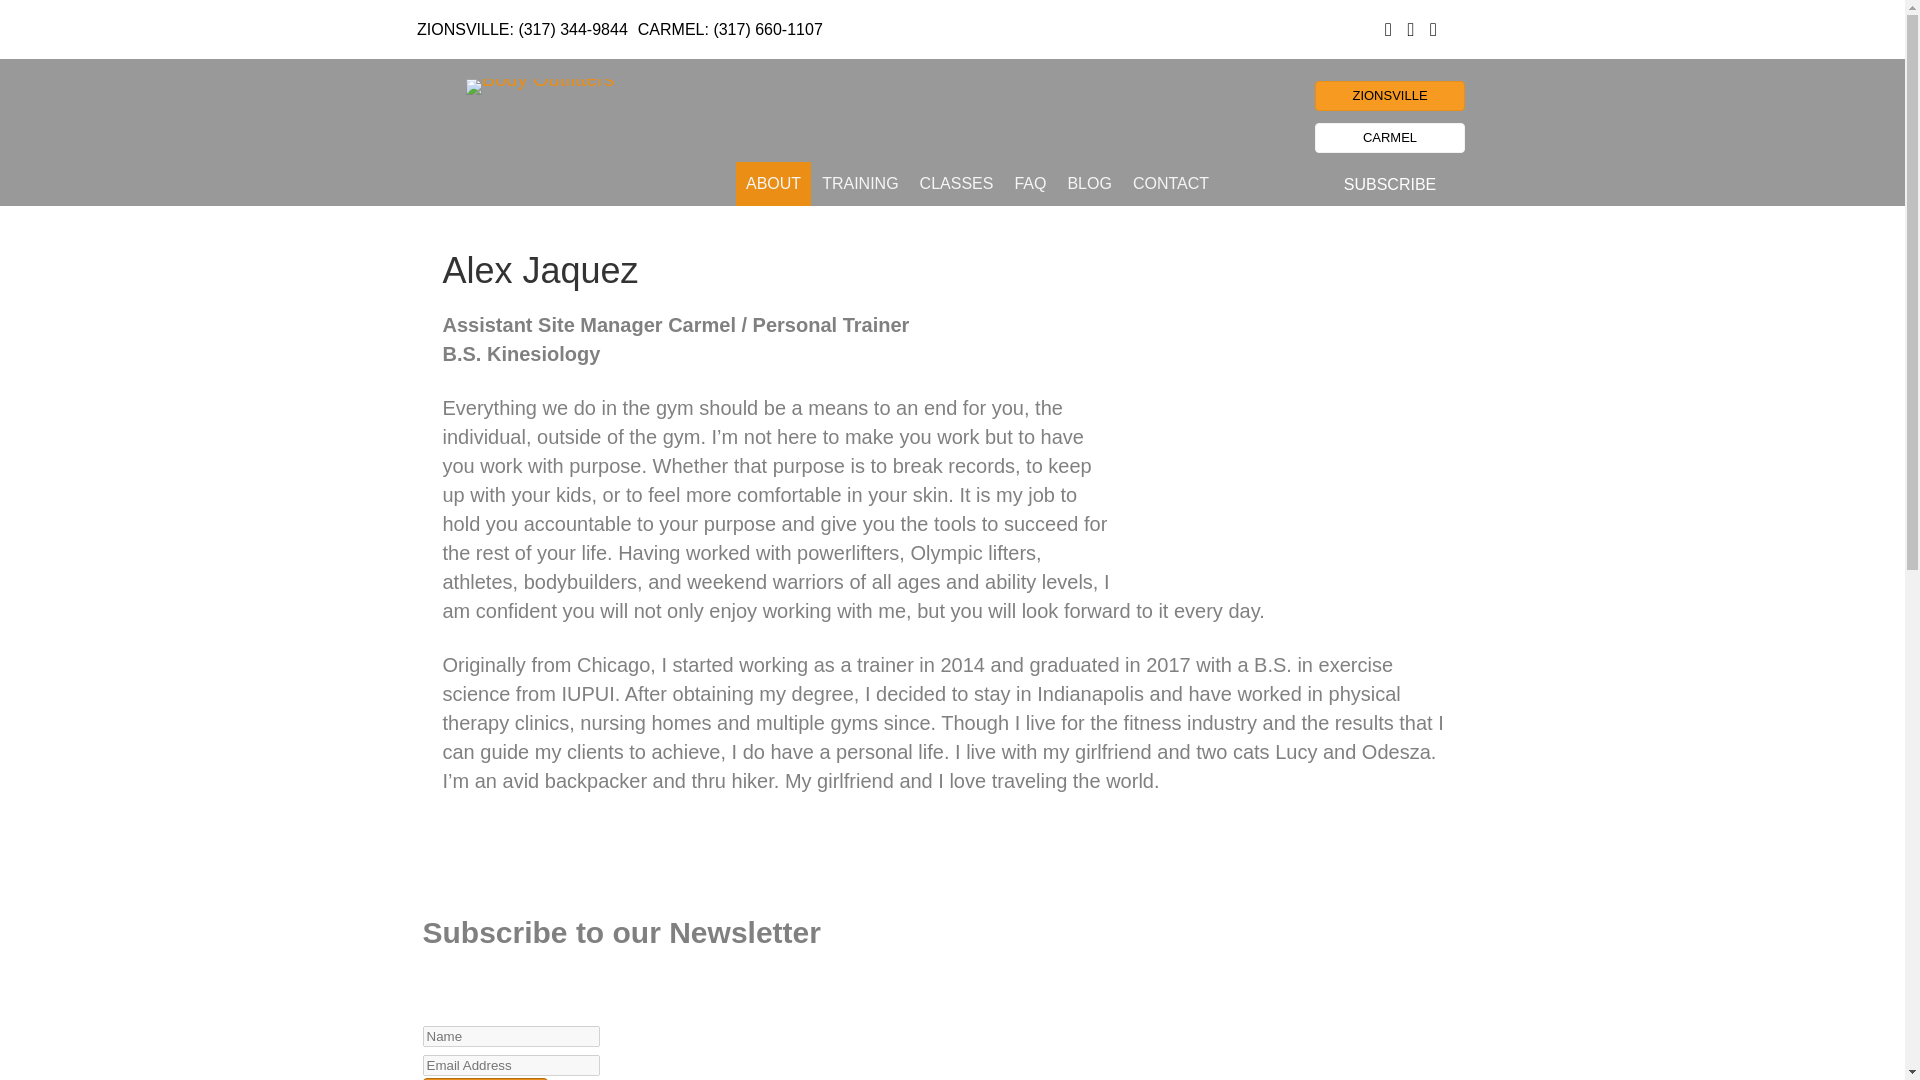 The height and width of the screenshot is (1080, 1920). What do you see at coordinates (1030, 184) in the screenshot?
I see `FAQ` at bounding box center [1030, 184].